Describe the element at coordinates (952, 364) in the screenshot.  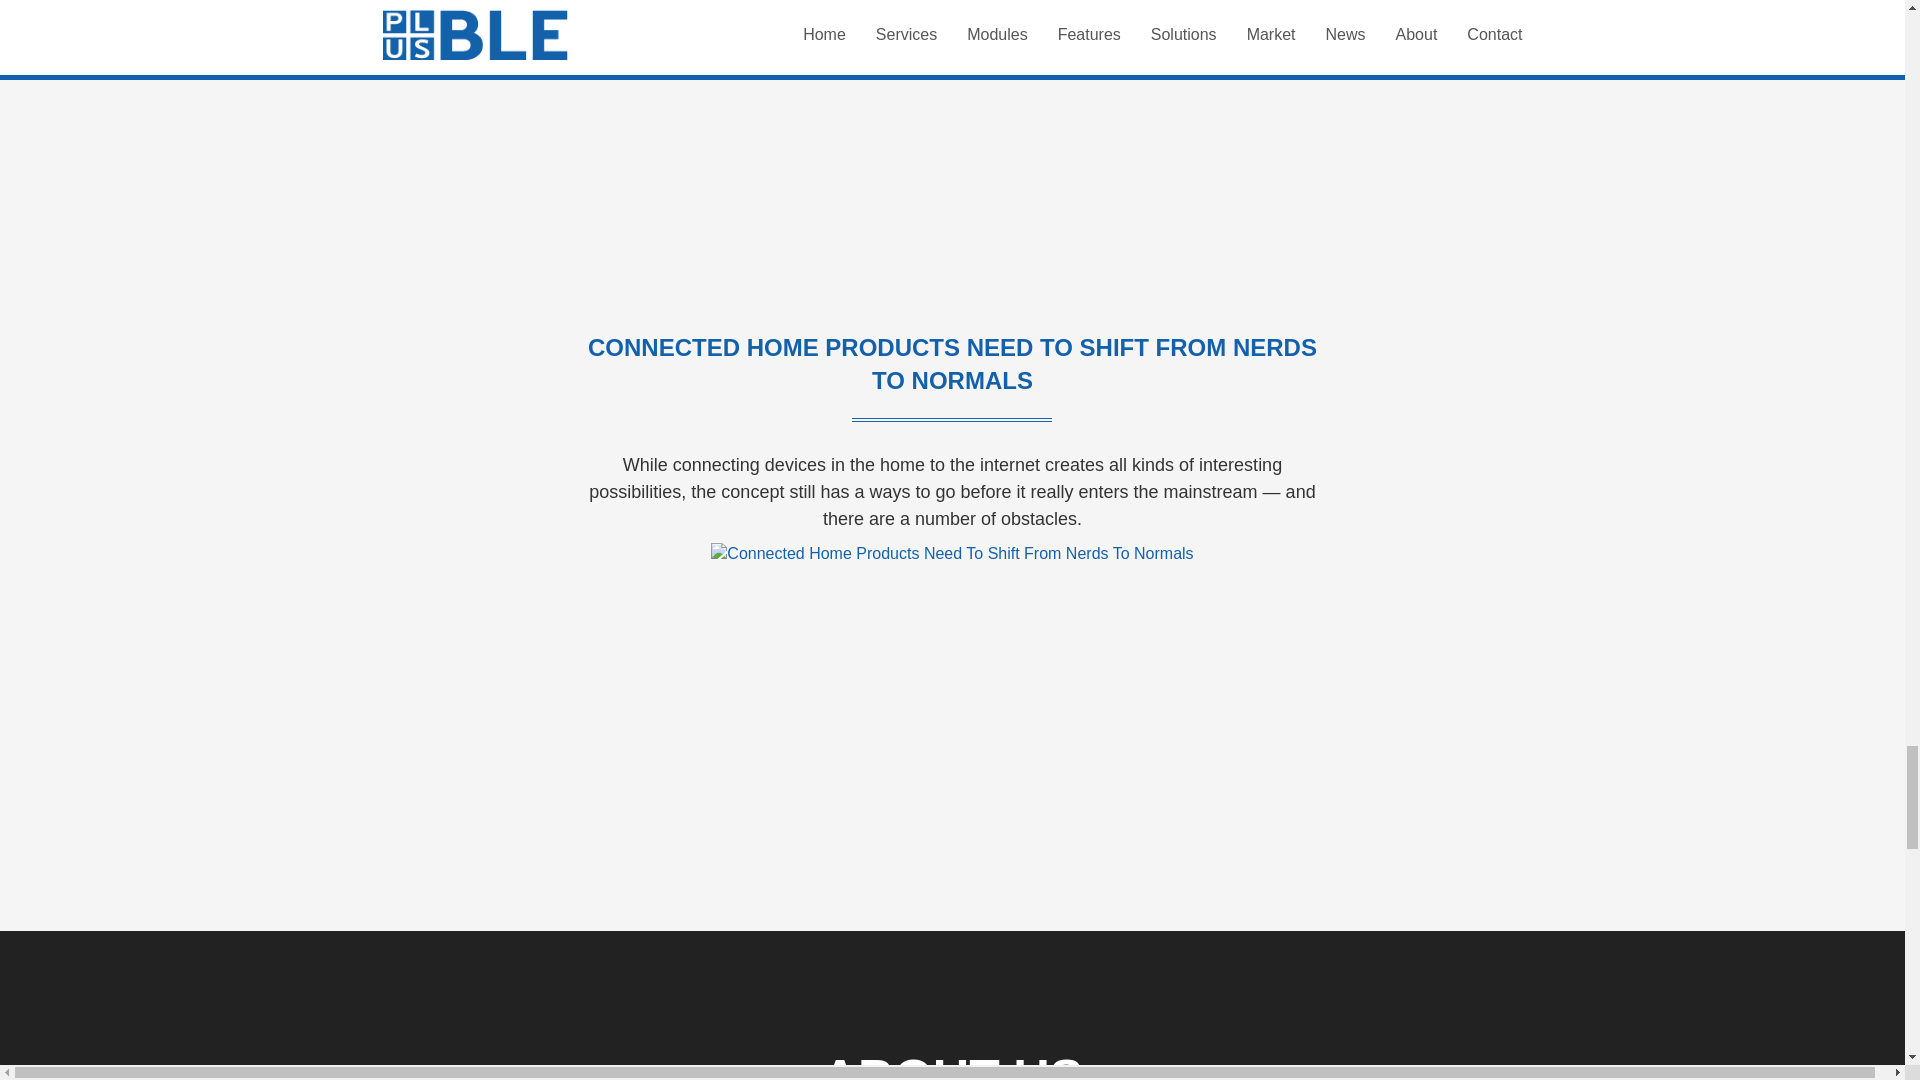
I see `CONNECTED HOME PRODUCTS NEED TO SHIFT FROM NERDS TO NORMALS` at that location.